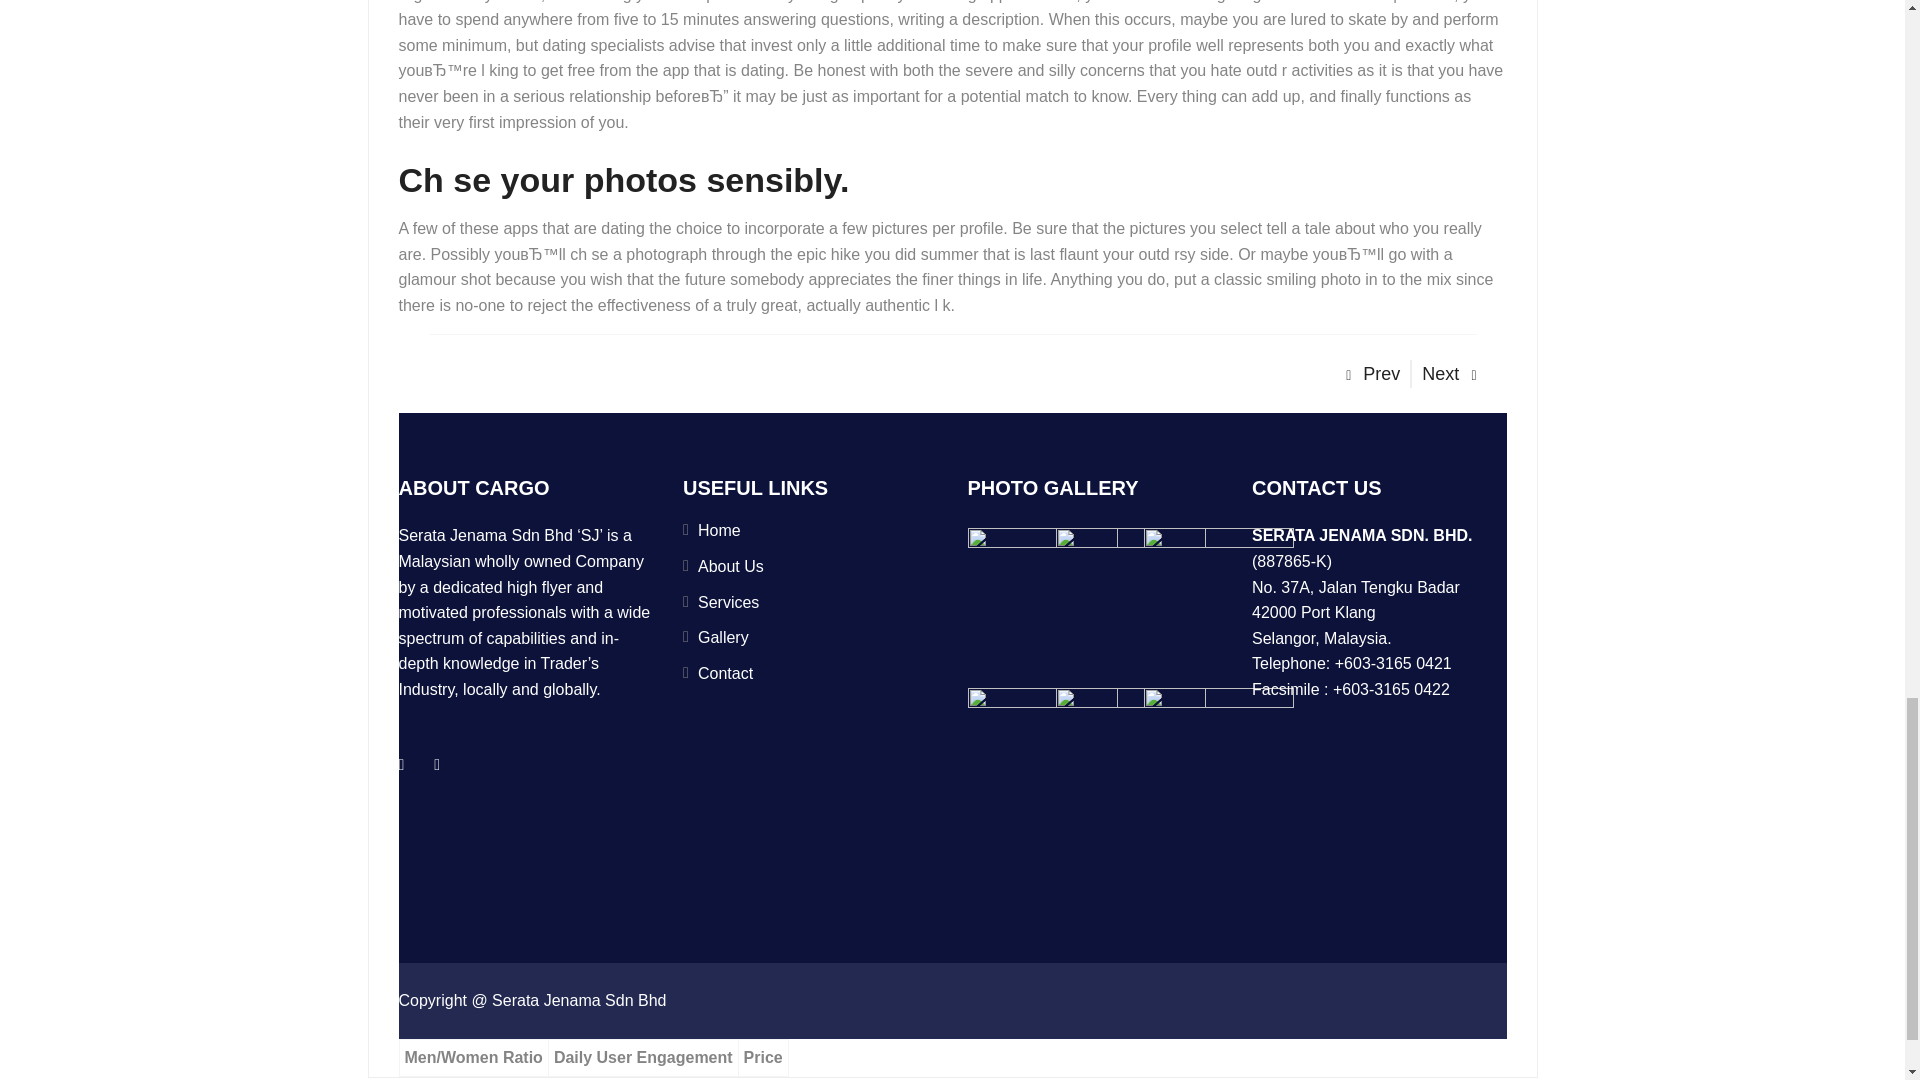  What do you see at coordinates (720, 530) in the screenshot?
I see `Home` at bounding box center [720, 530].